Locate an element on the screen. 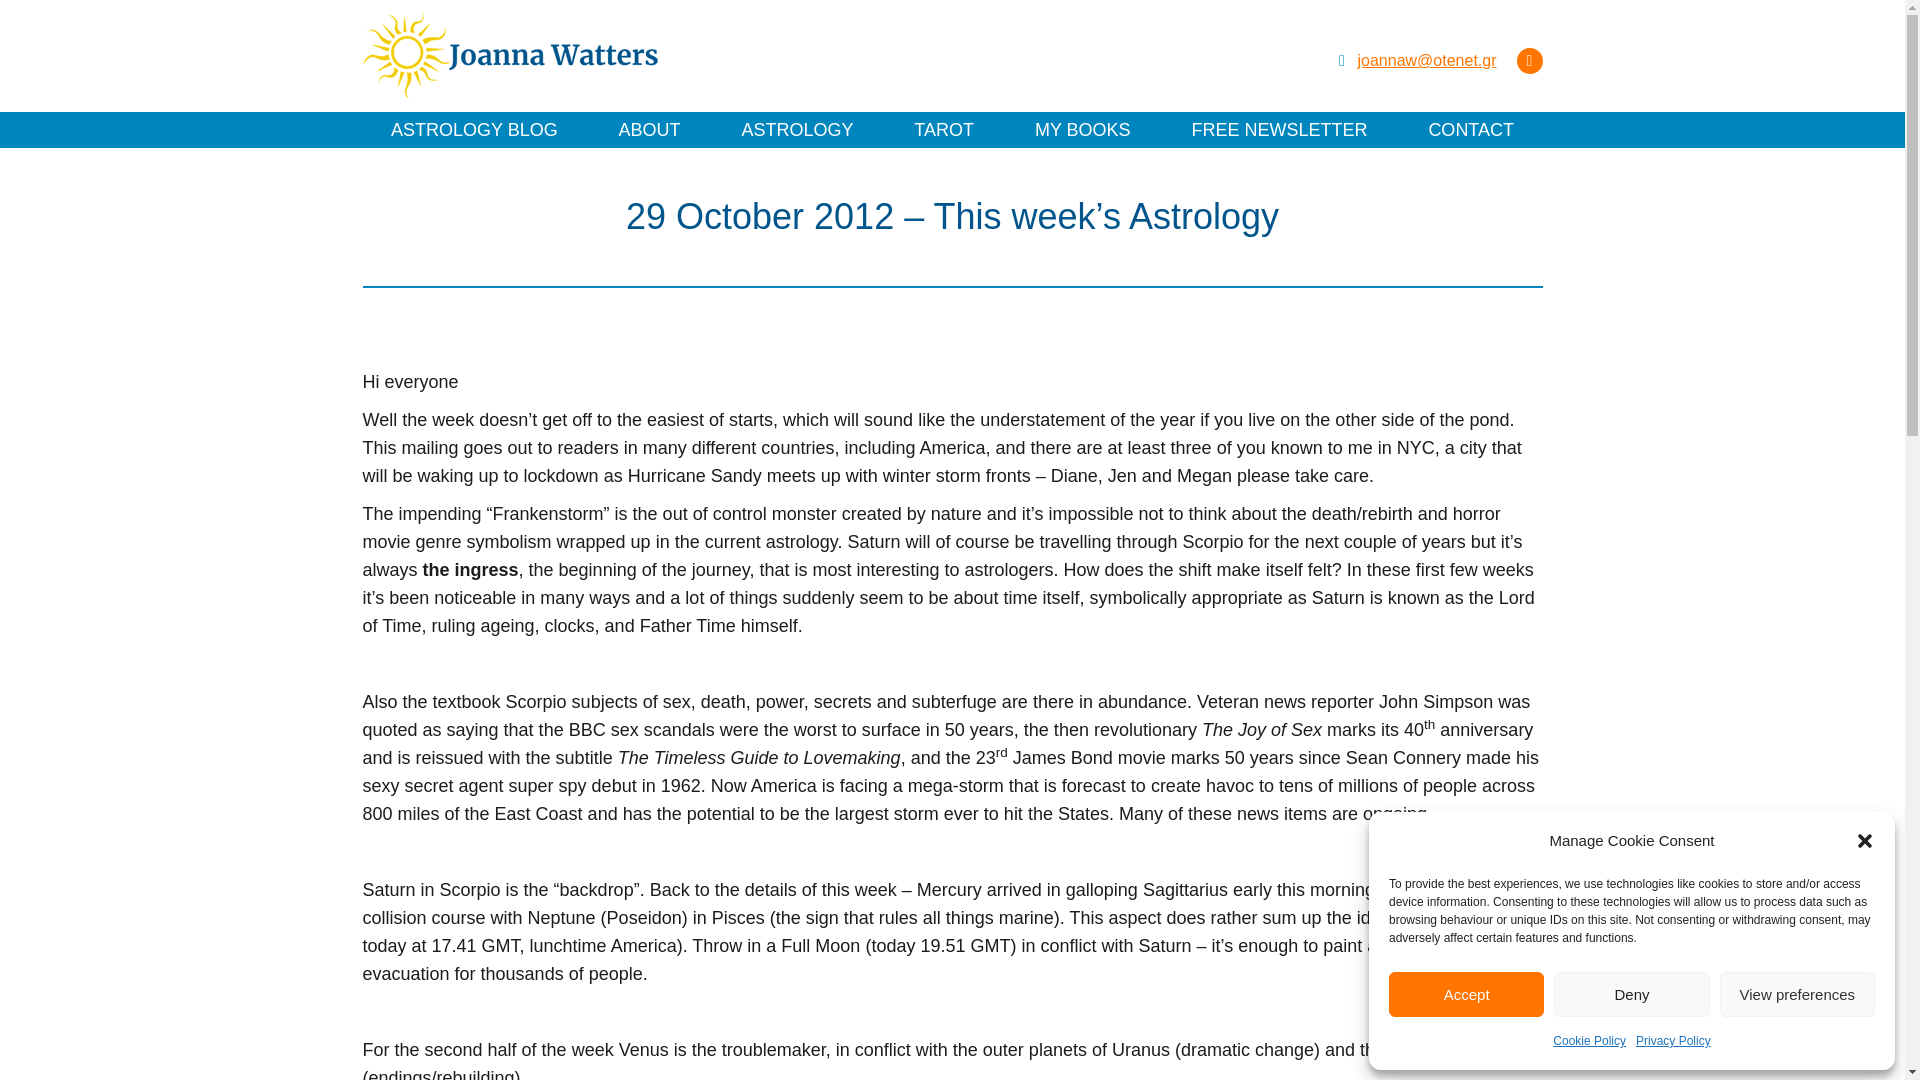  ASTROLOGY BLOG is located at coordinates (474, 129).